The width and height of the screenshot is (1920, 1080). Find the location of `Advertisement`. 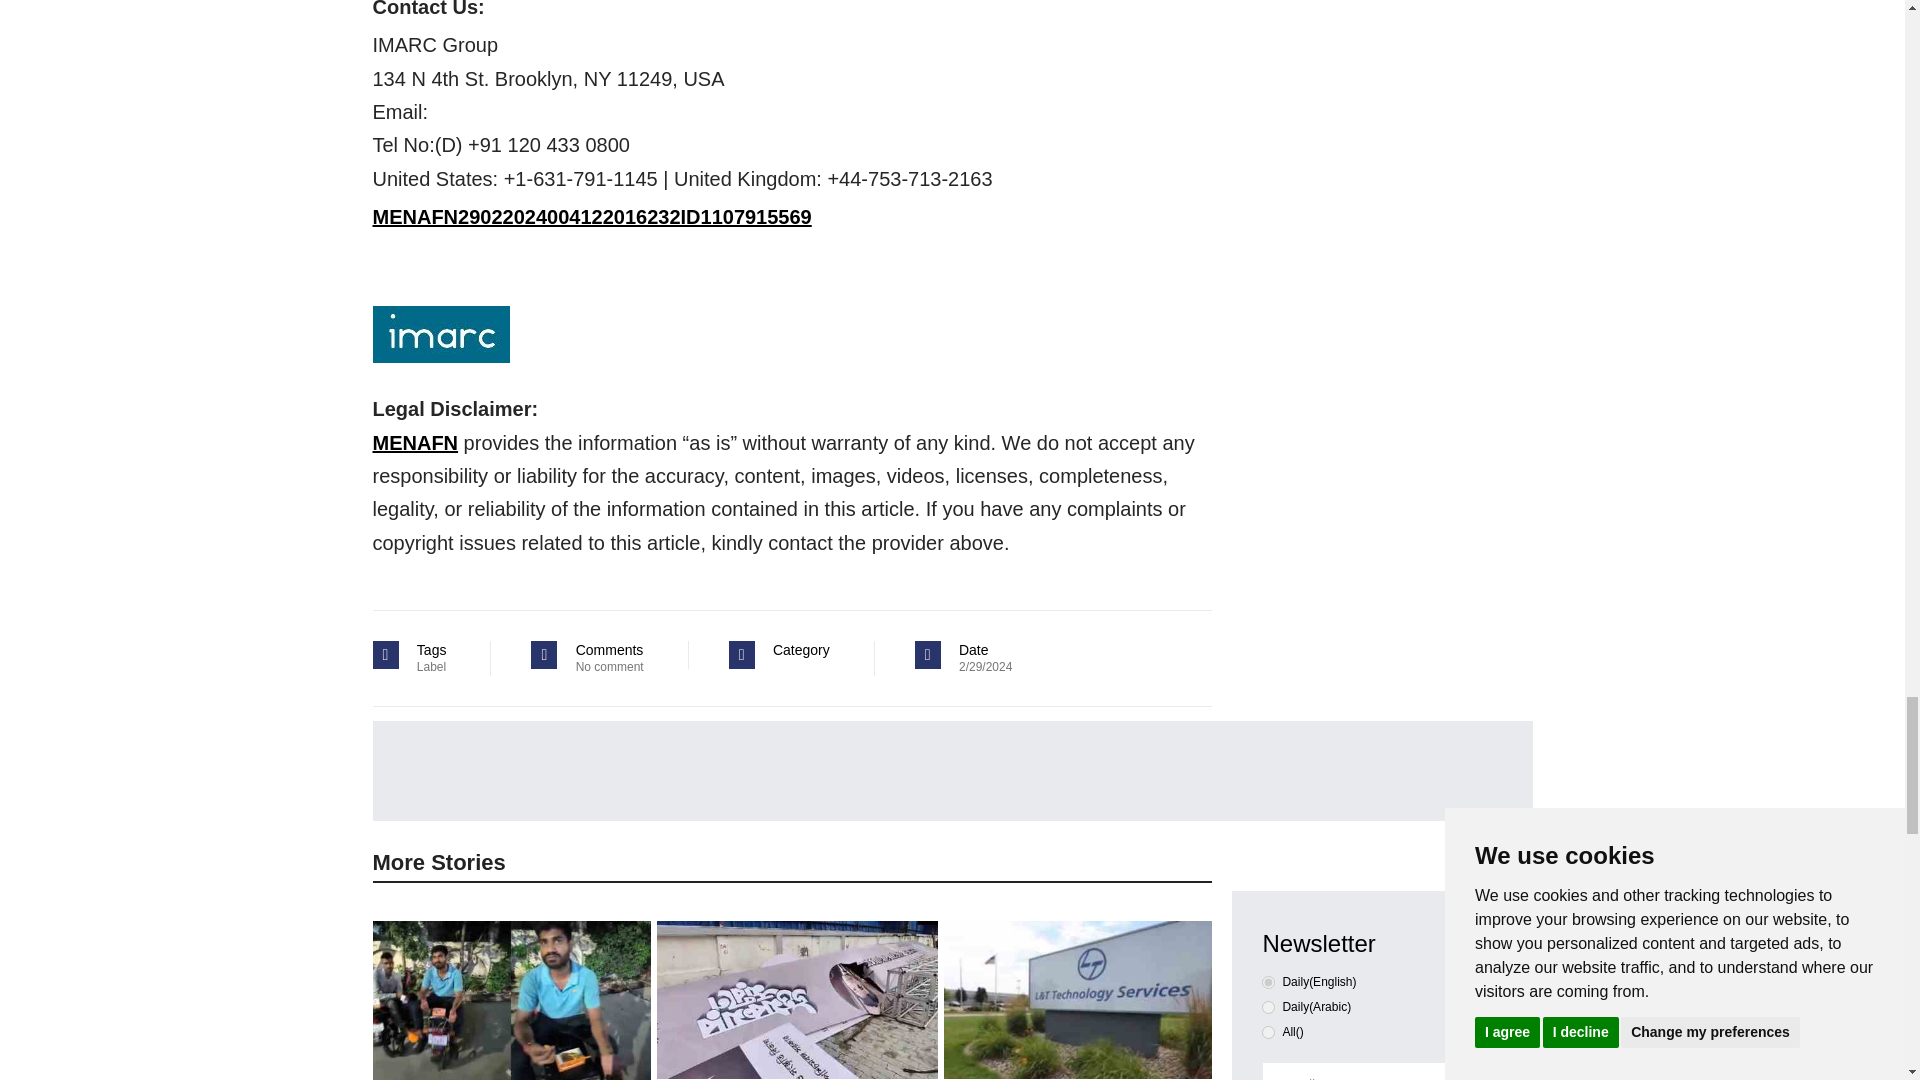

Advertisement is located at coordinates (968, 770).